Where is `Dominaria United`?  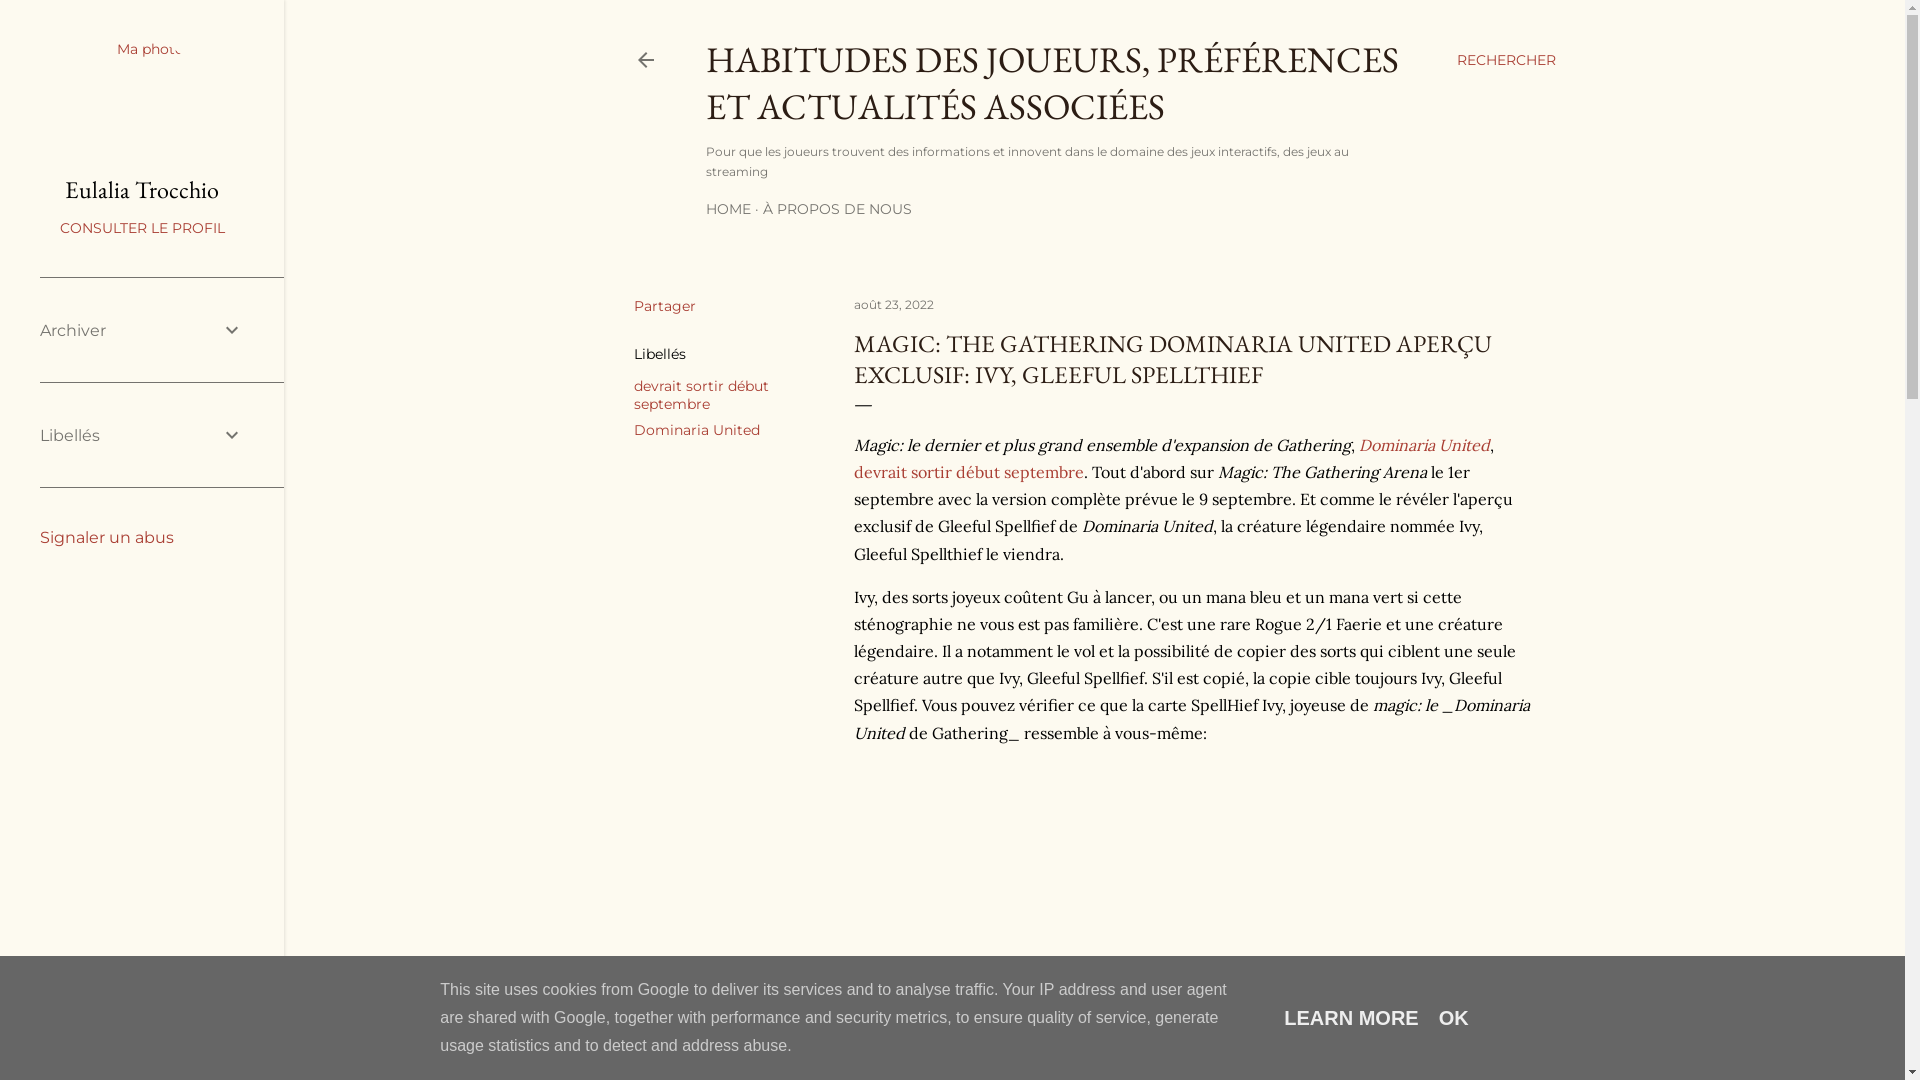 Dominaria United is located at coordinates (1424, 445).